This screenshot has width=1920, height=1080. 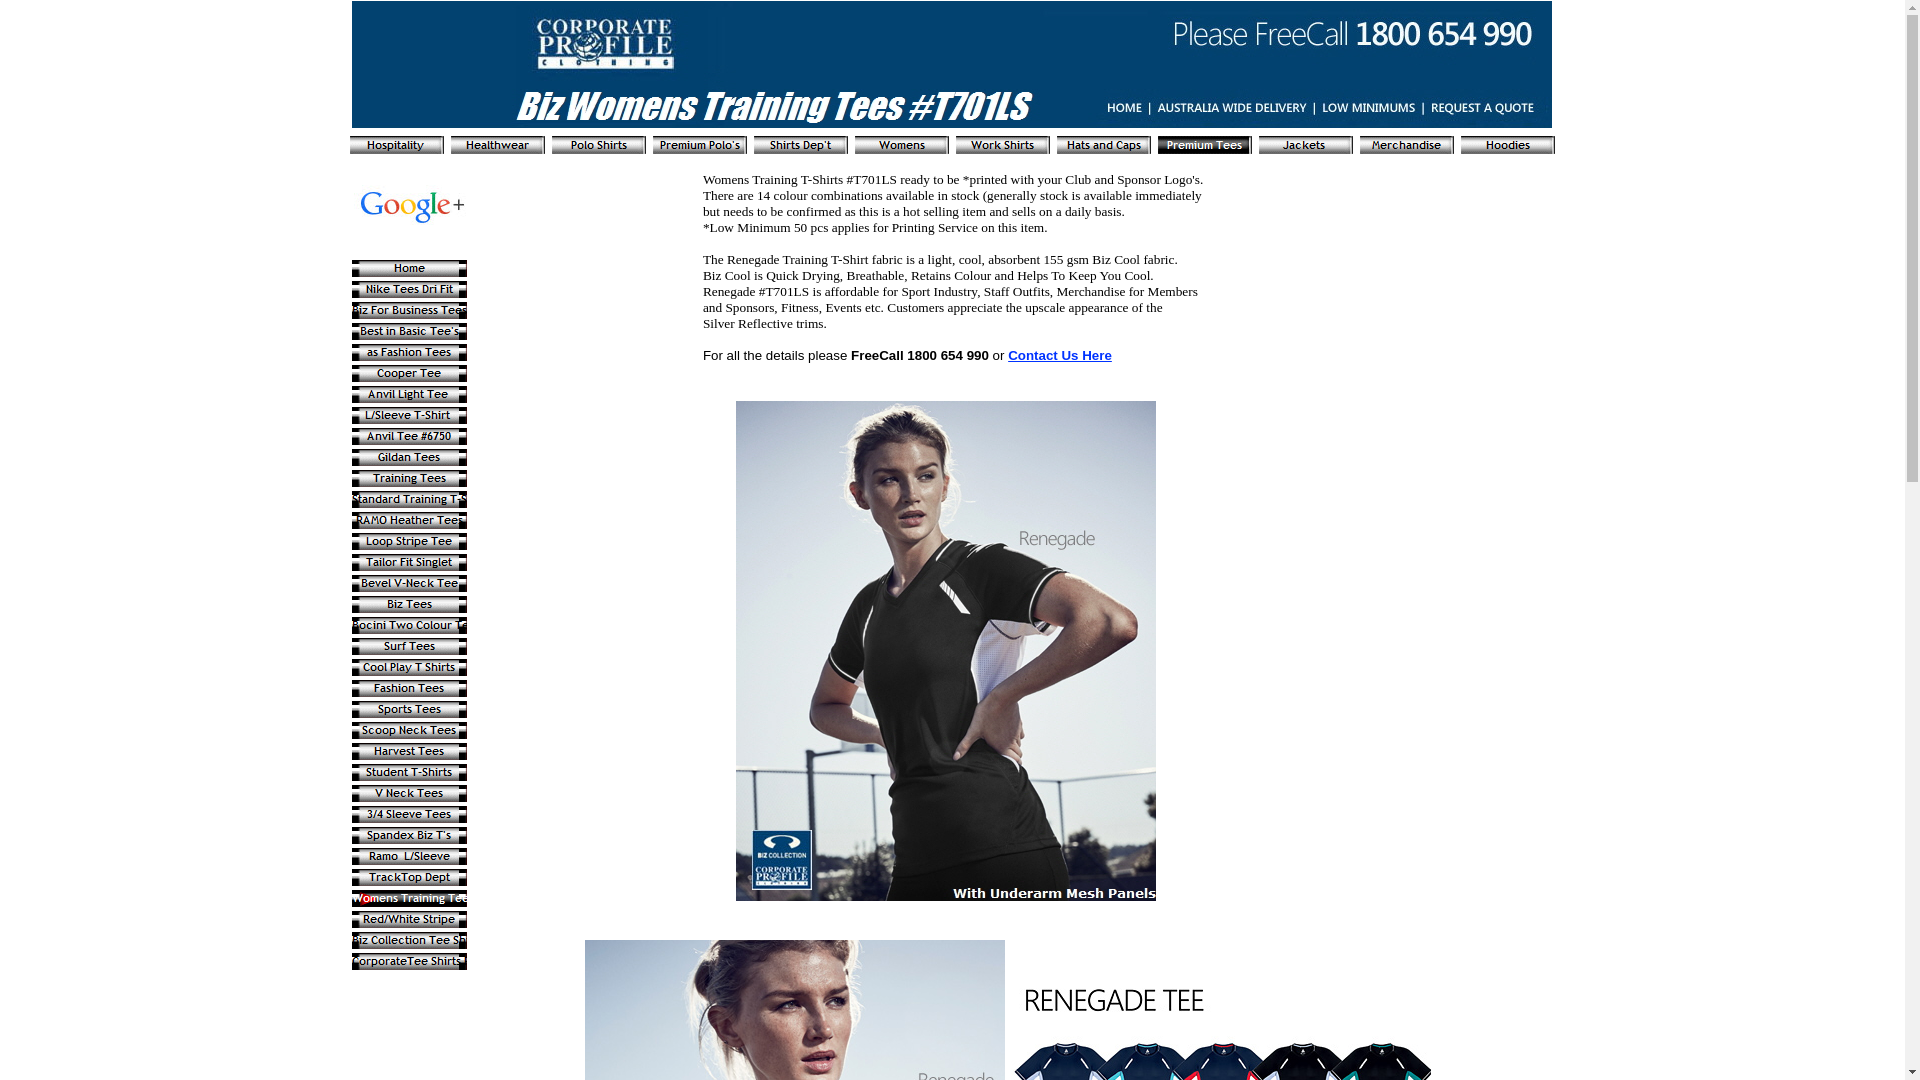 What do you see at coordinates (410, 710) in the screenshot?
I see `Sports Tees` at bounding box center [410, 710].